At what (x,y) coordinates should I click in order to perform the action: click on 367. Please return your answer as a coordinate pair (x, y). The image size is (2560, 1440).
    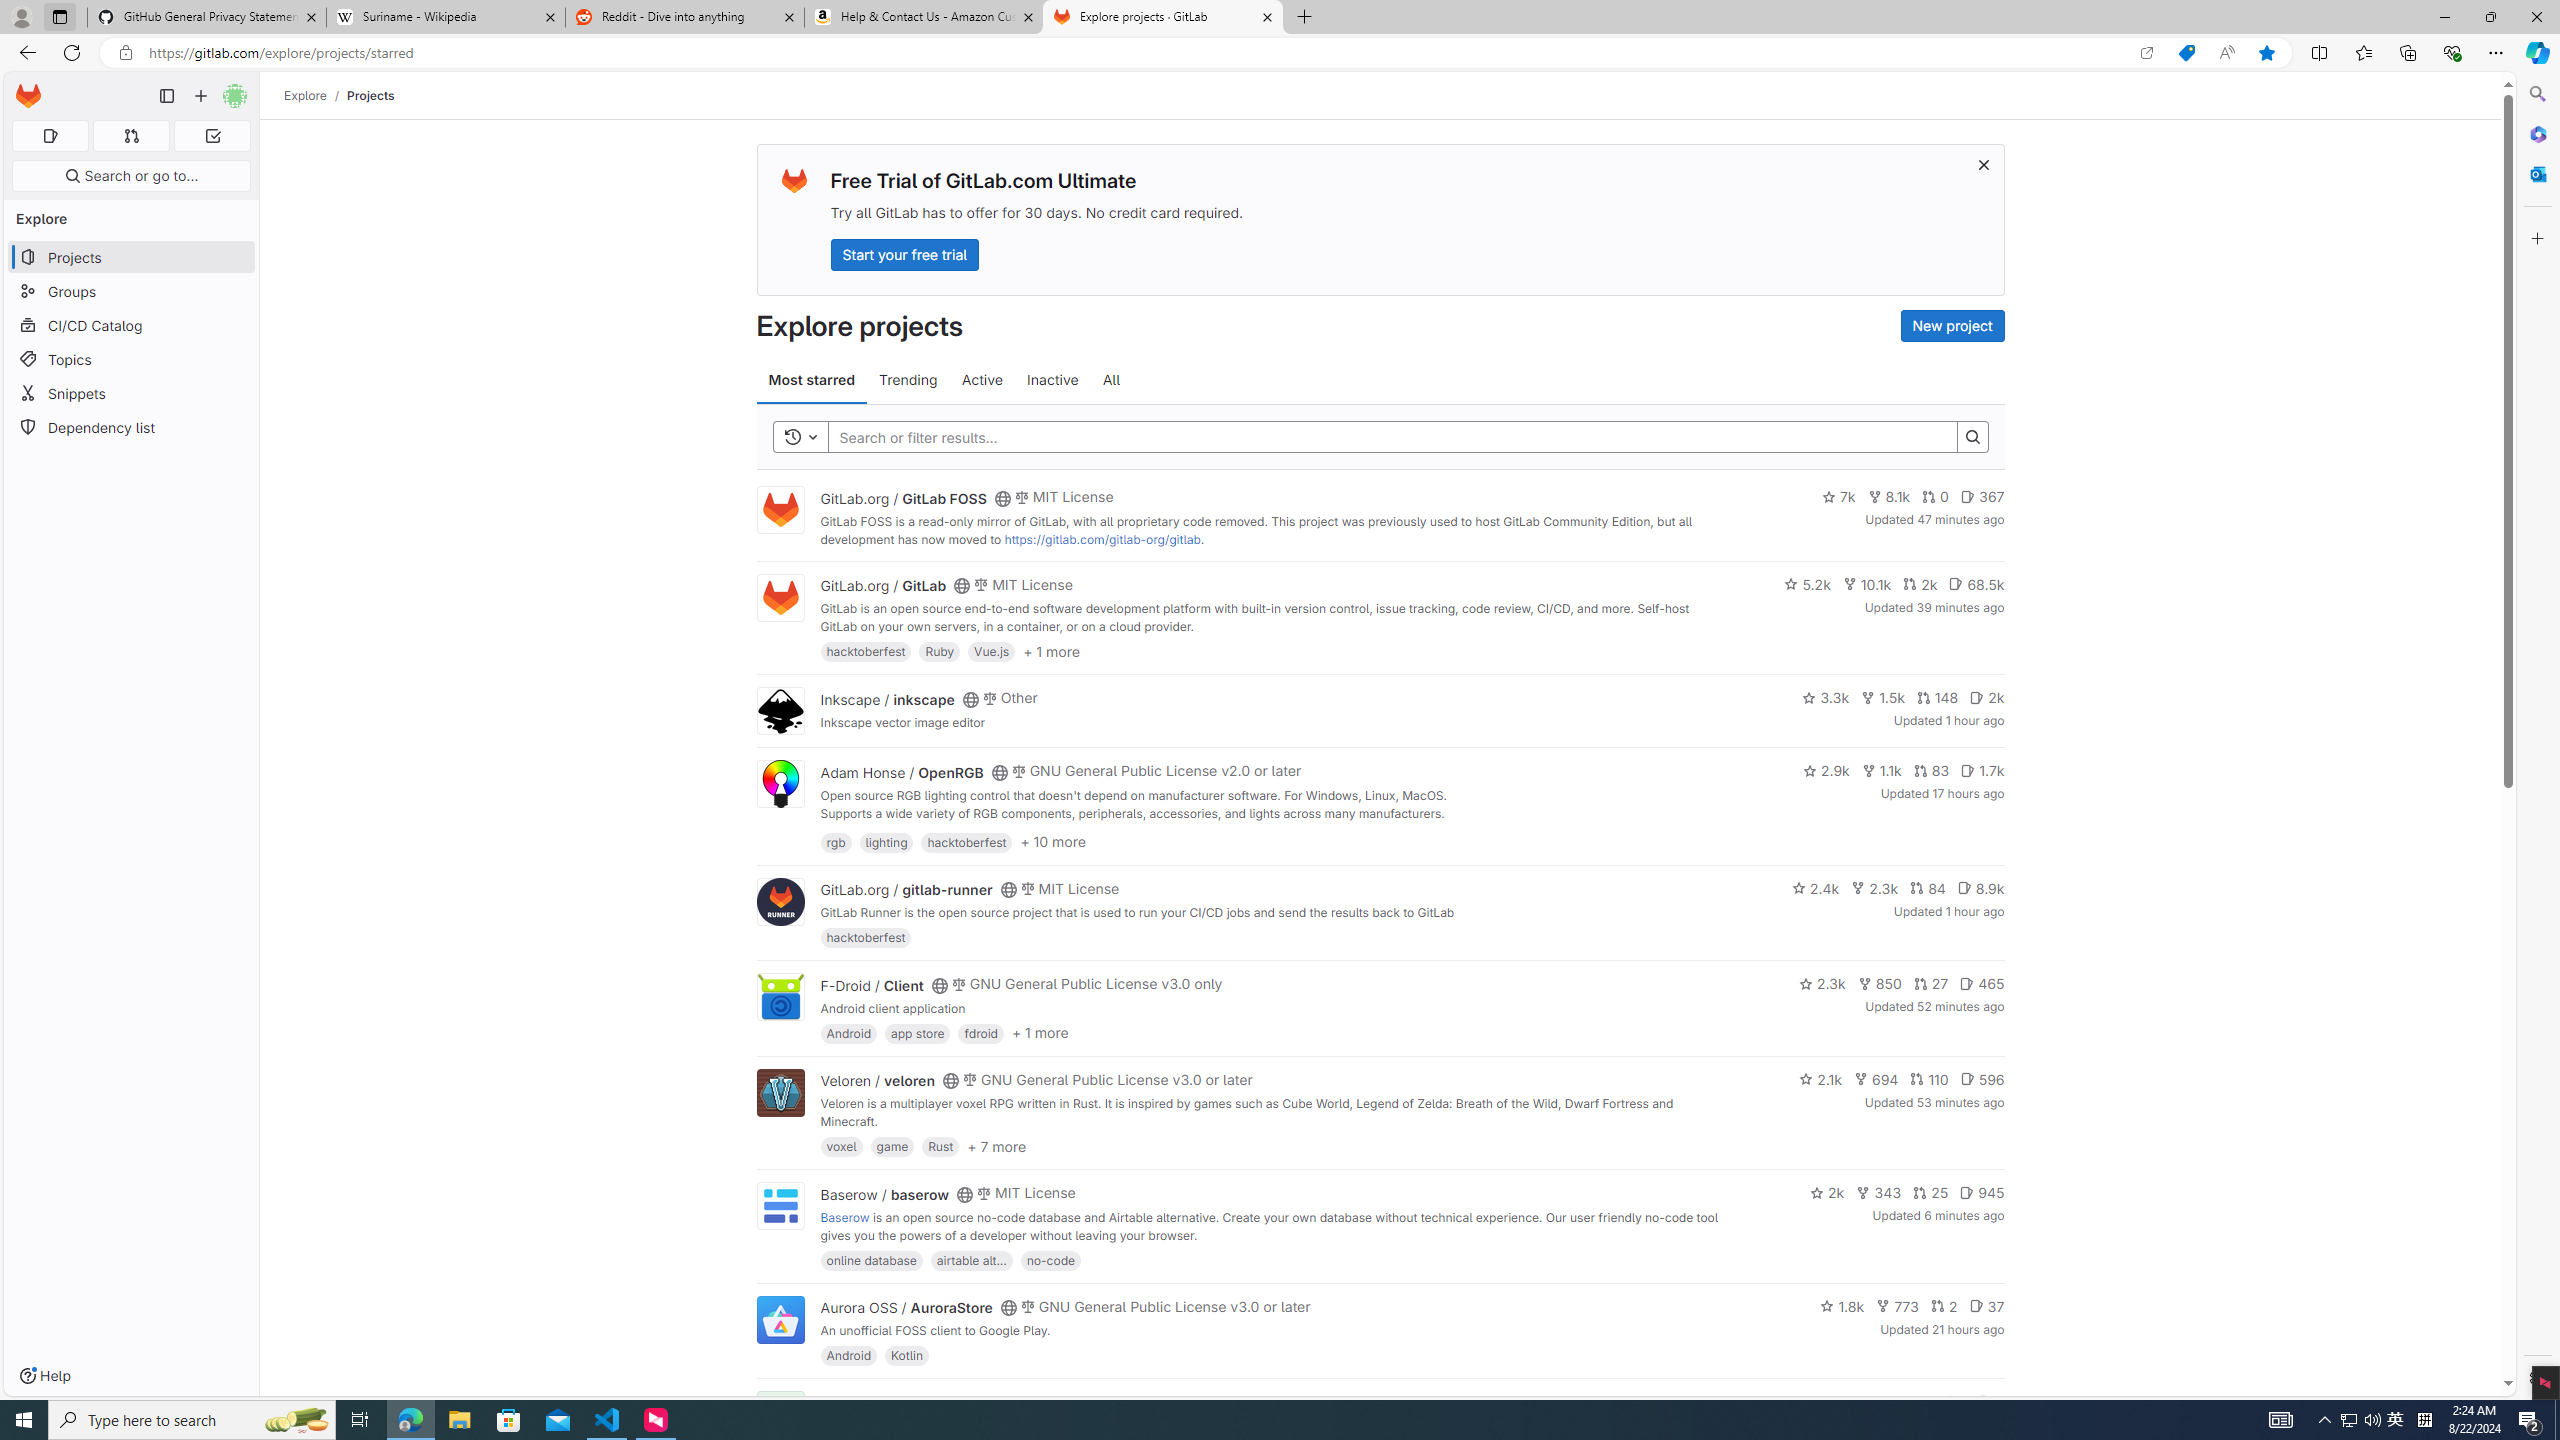
    Looking at the image, I should click on (1982, 497).